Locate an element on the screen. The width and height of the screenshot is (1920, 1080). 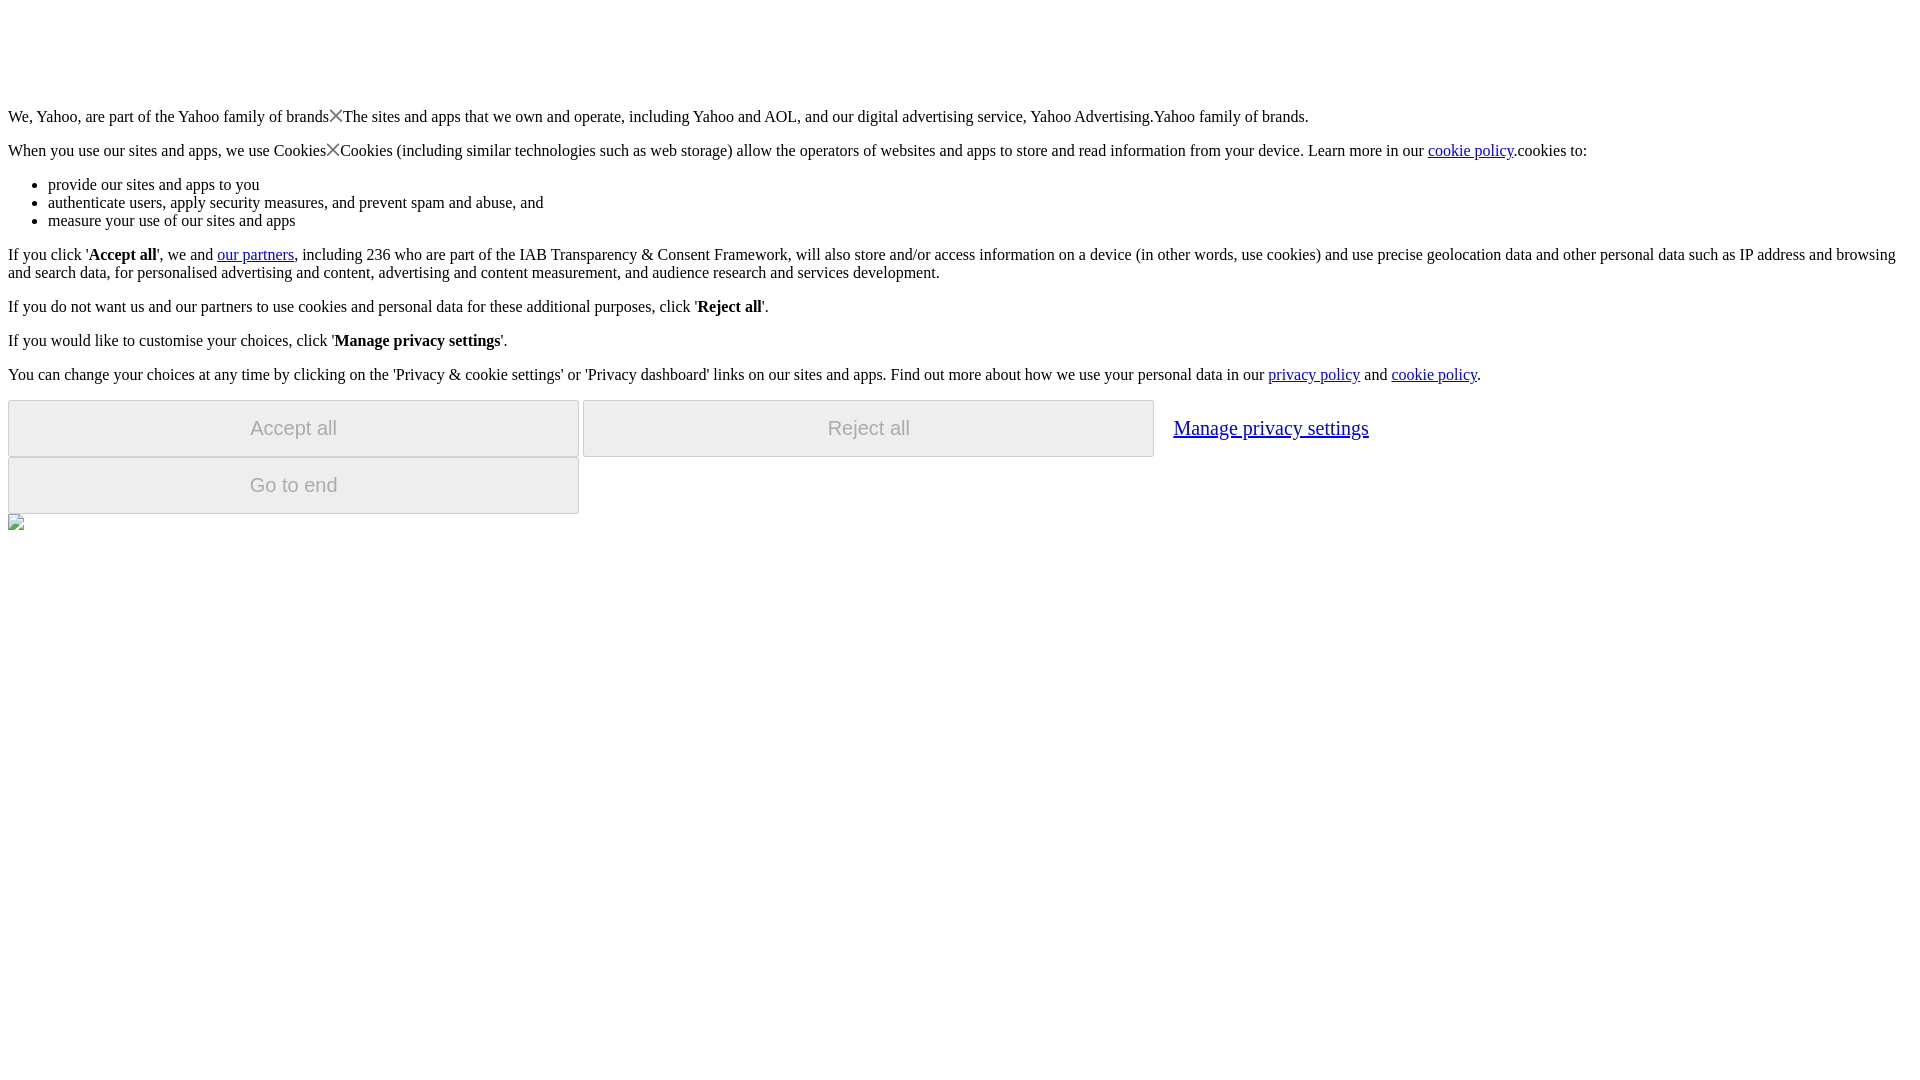
Manage privacy settings is located at coordinates (1270, 427).